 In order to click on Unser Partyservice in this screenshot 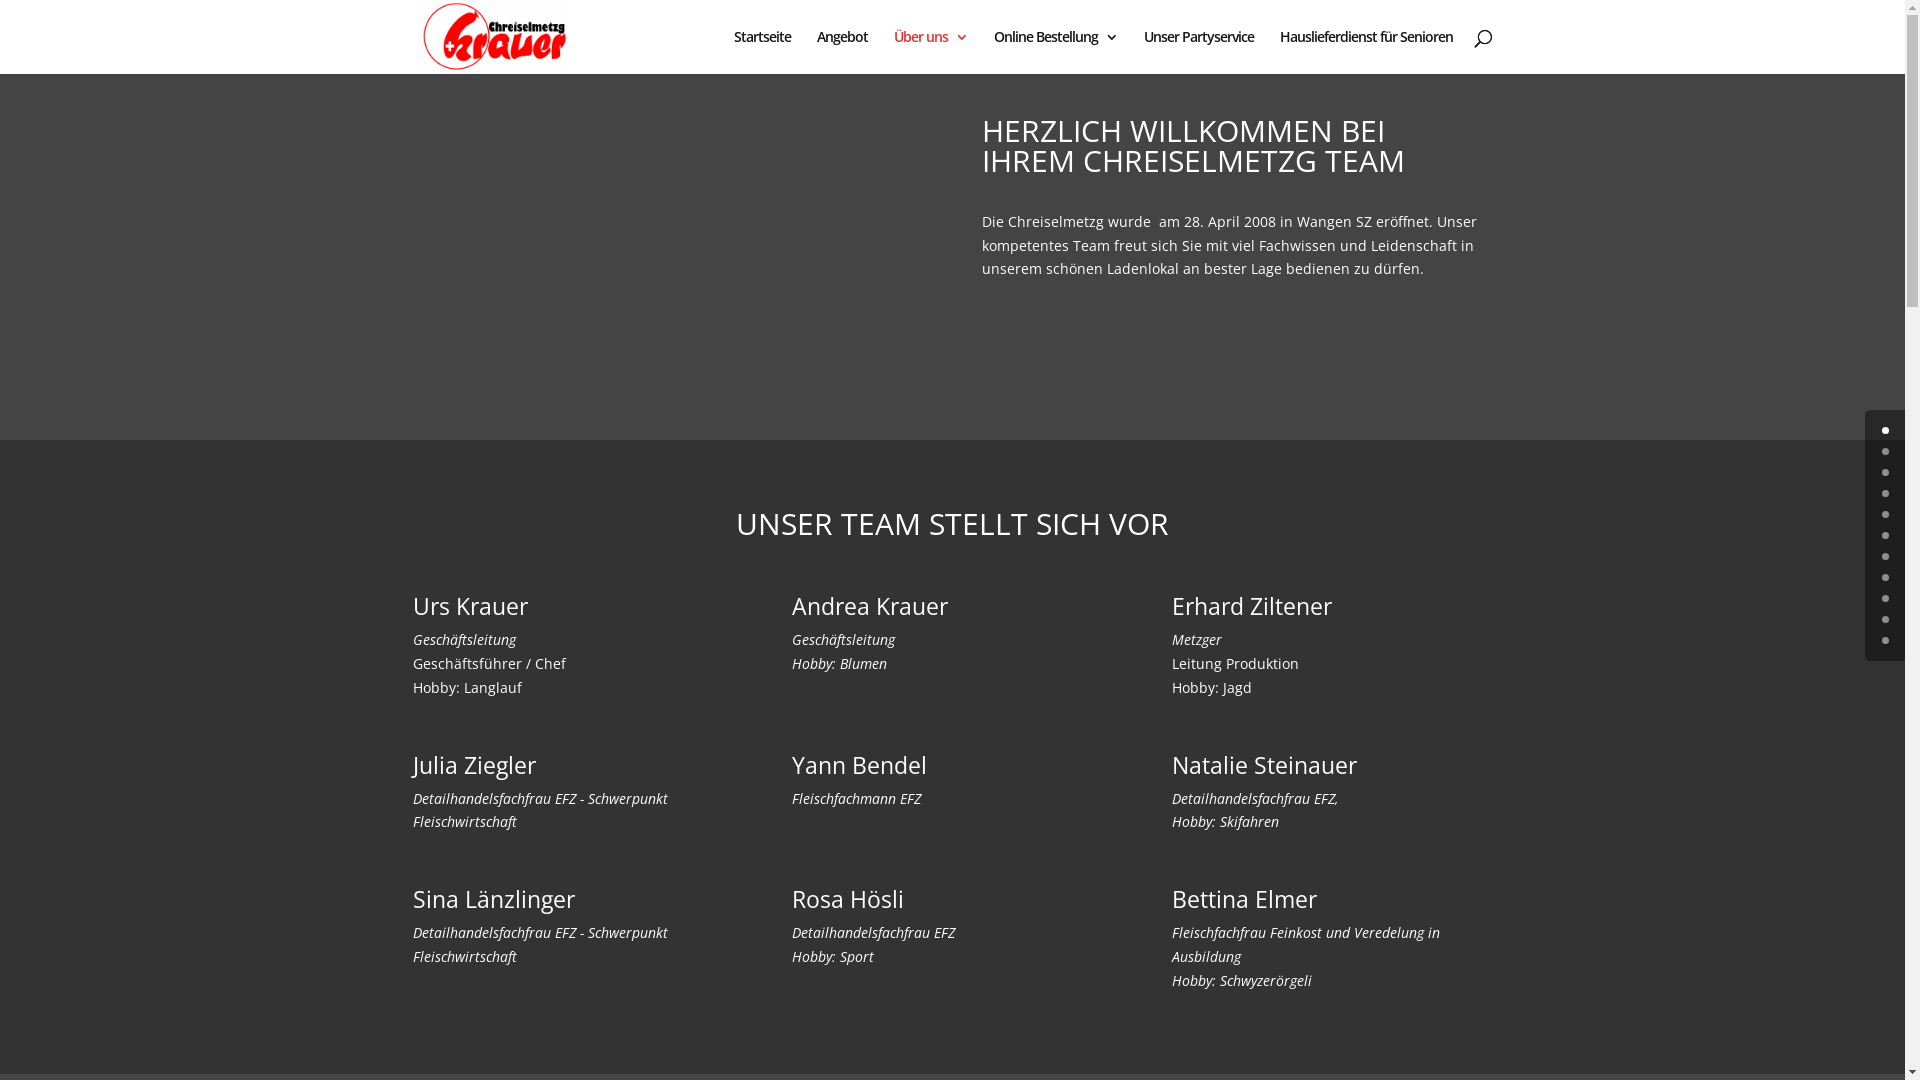, I will do `click(1199, 52)`.